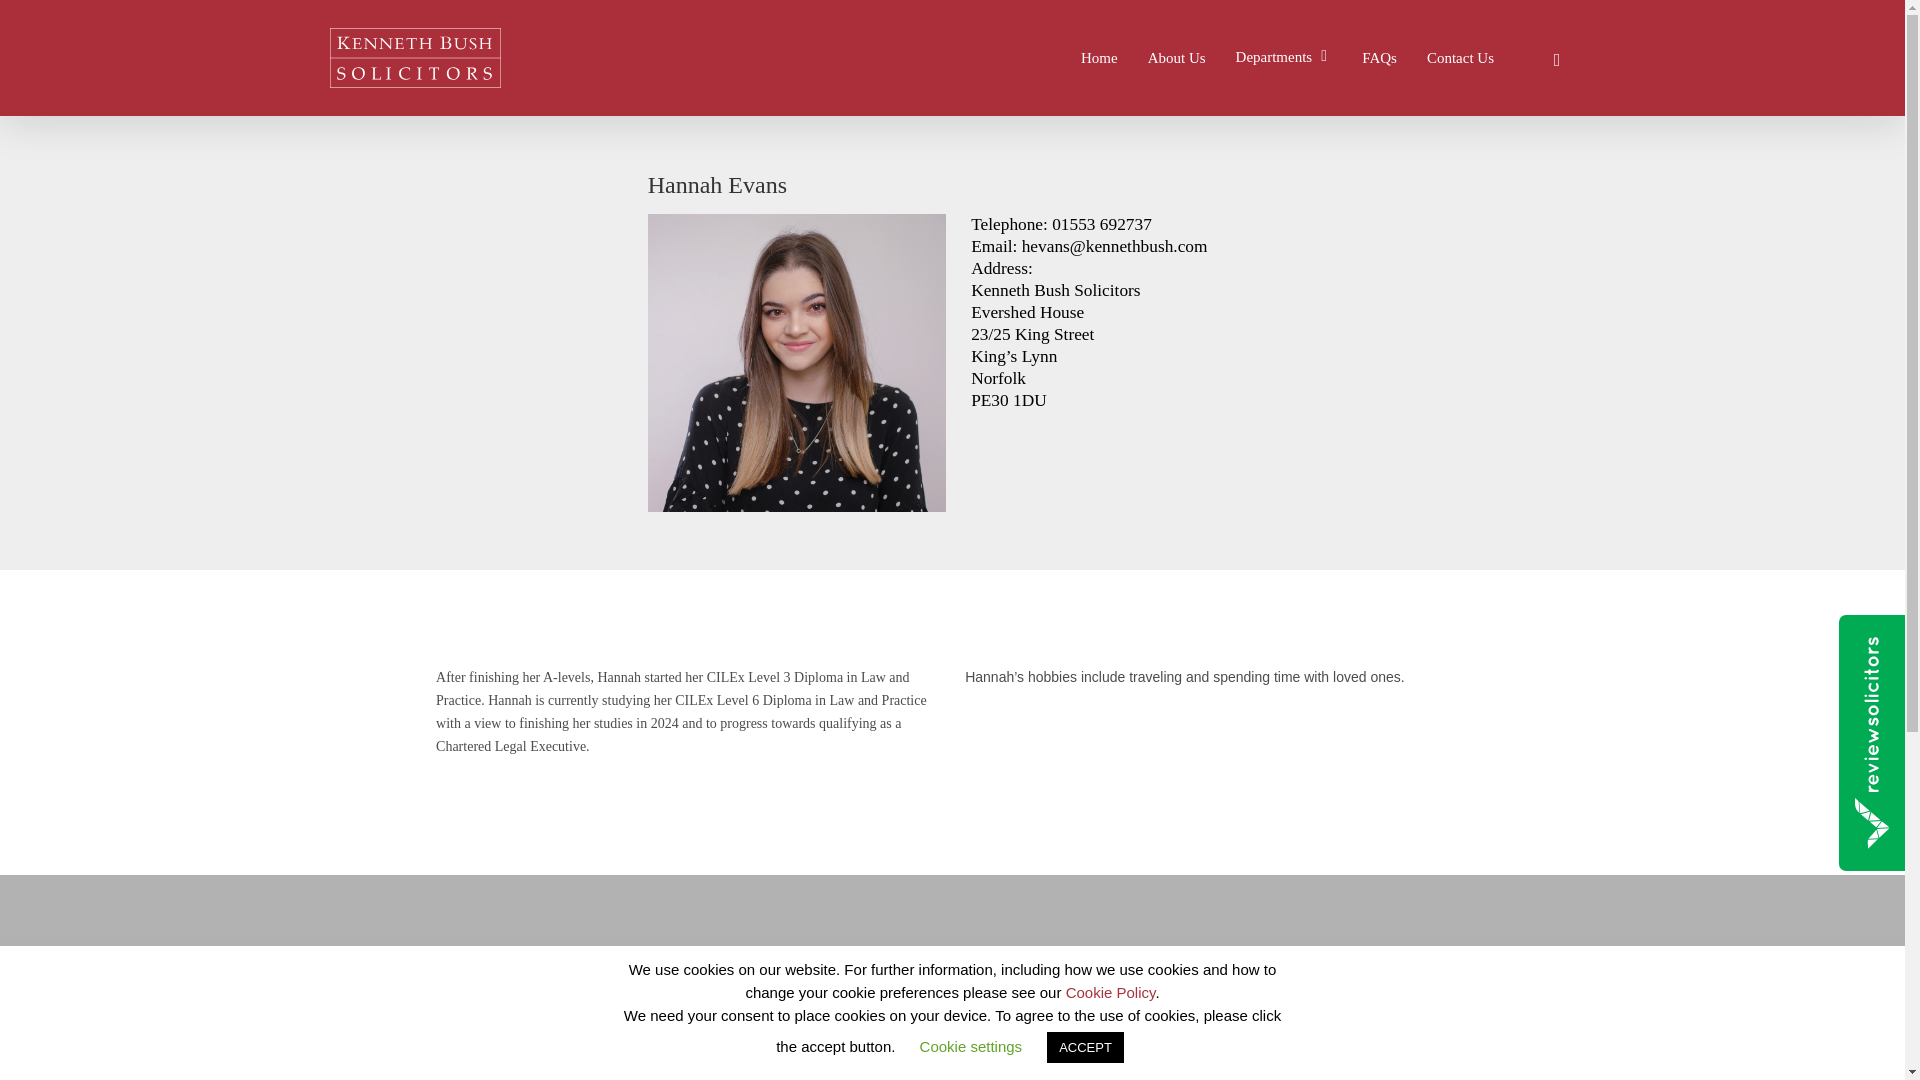 This screenshot has height=1080, width=1920. Describe the element at coordinates (1556, 58) in the screenshot. I see `x-twitter` at that location.